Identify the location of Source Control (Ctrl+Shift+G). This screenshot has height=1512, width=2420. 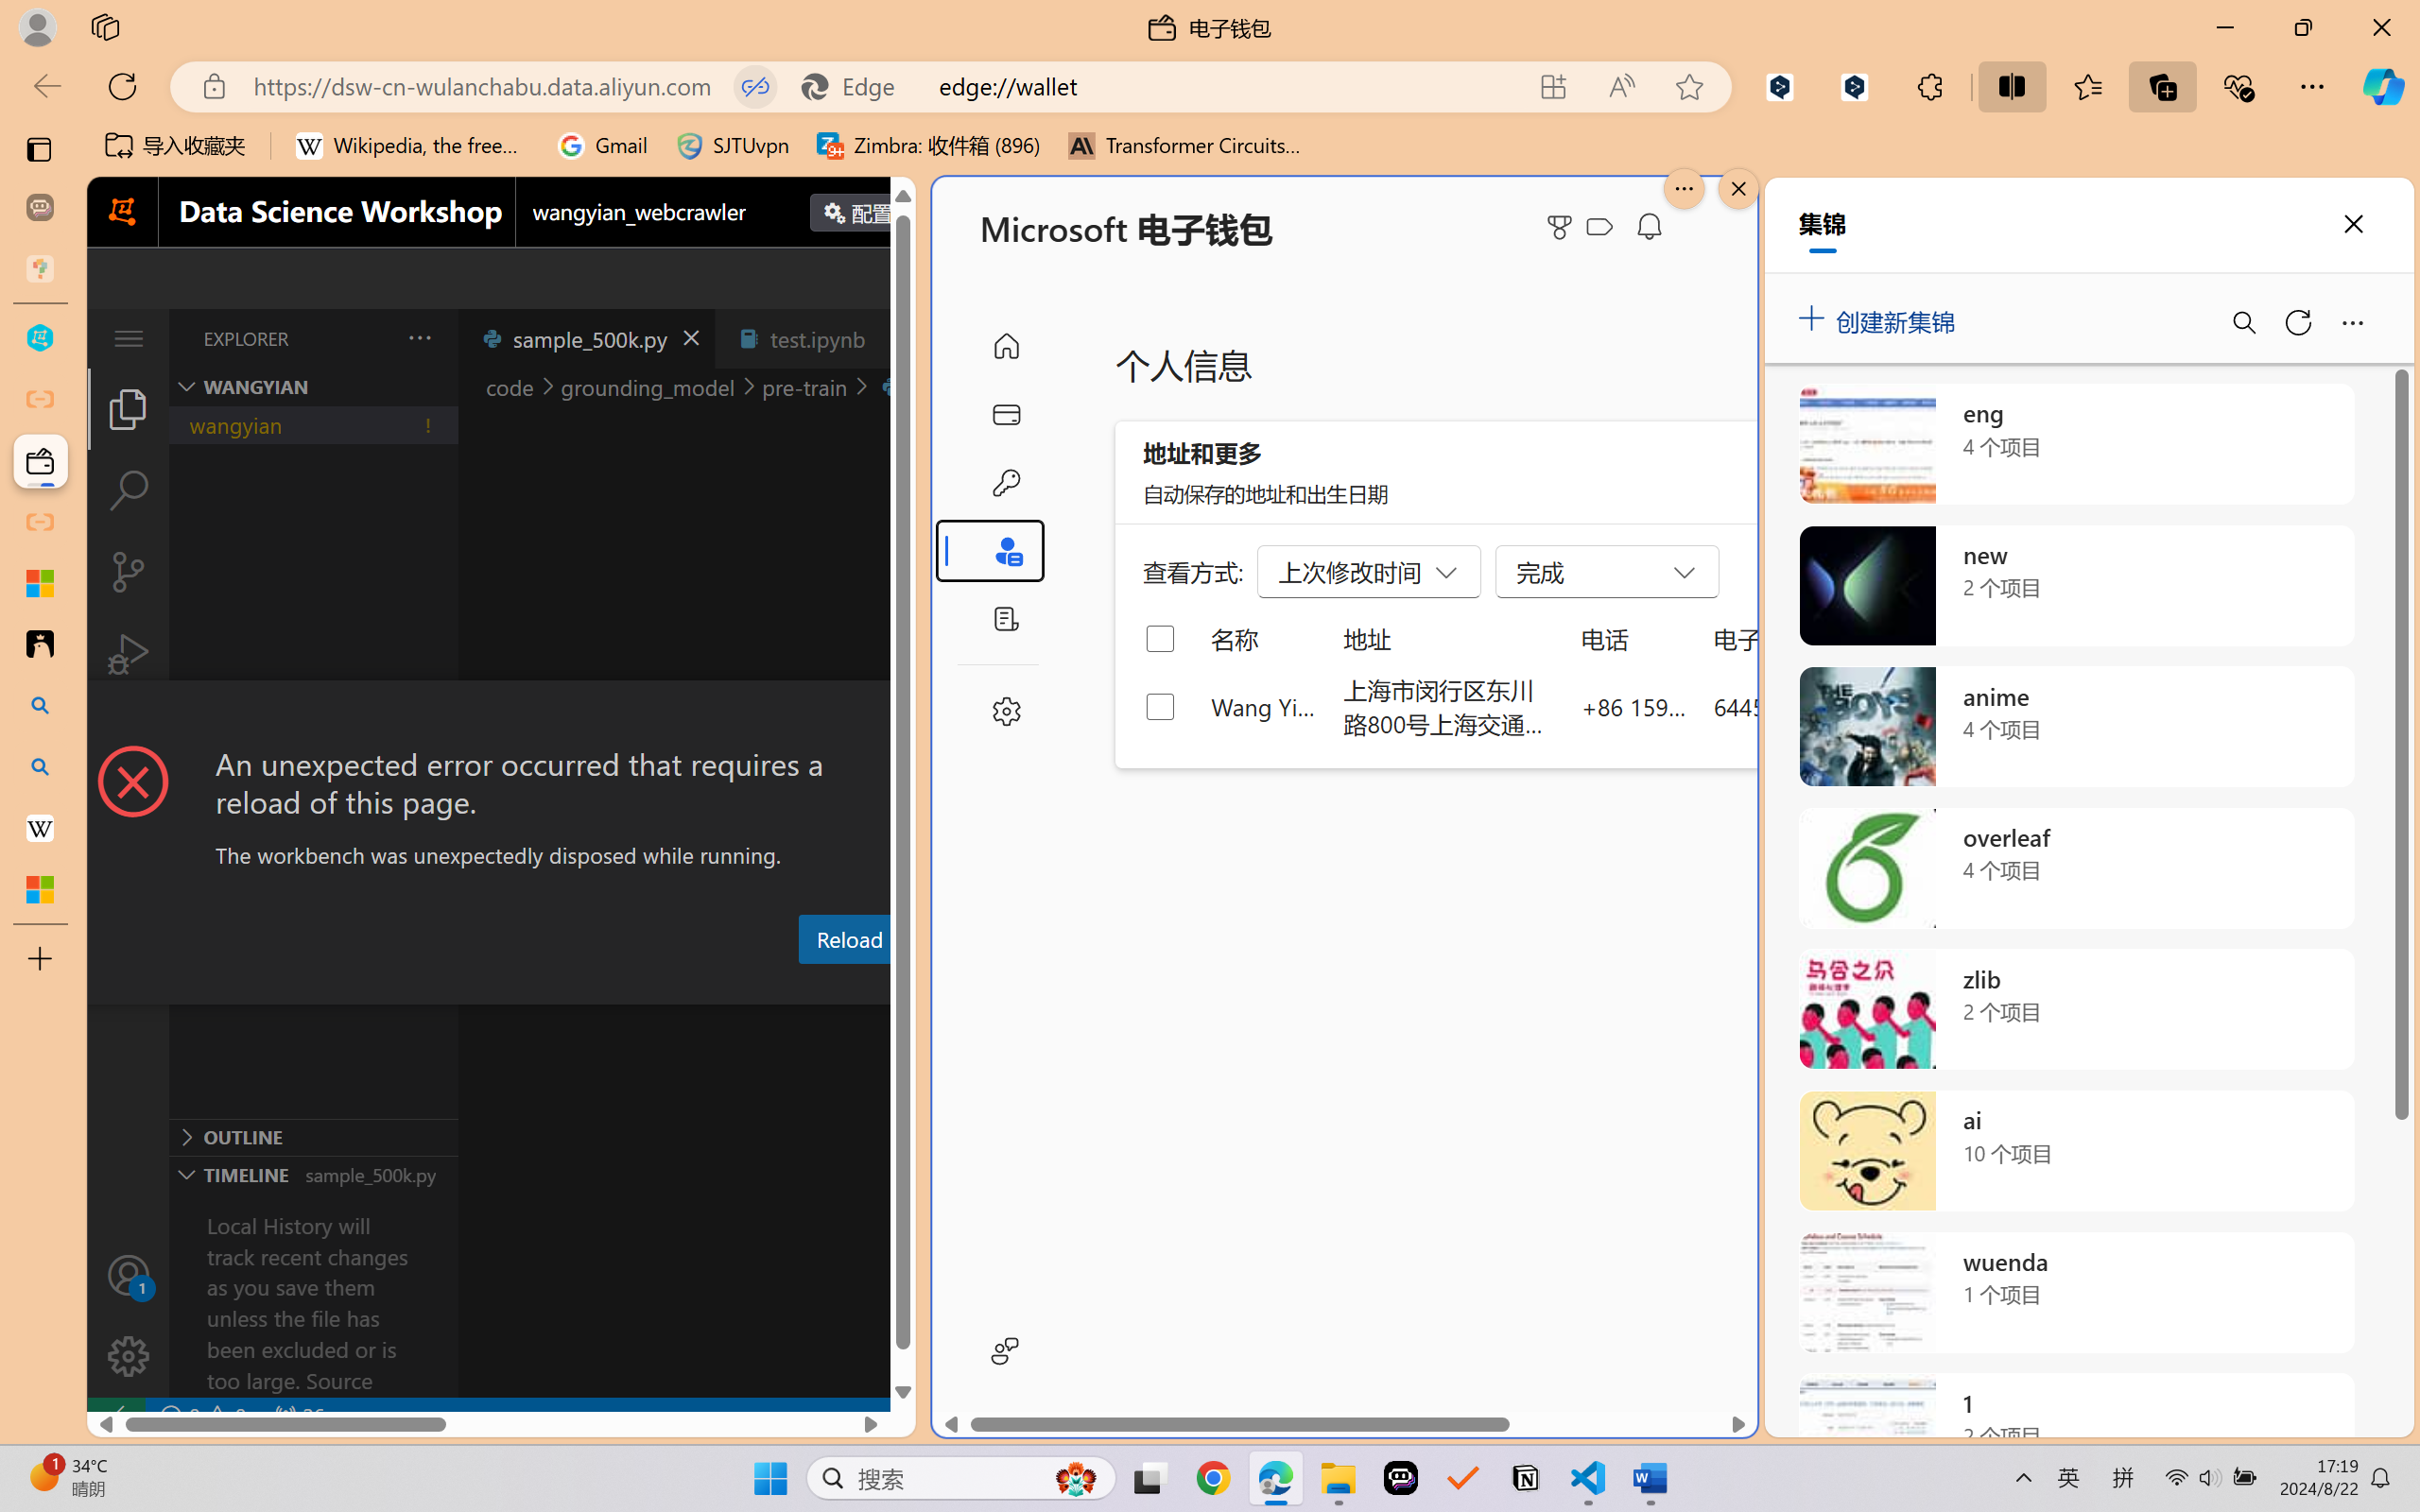
(129, 572).